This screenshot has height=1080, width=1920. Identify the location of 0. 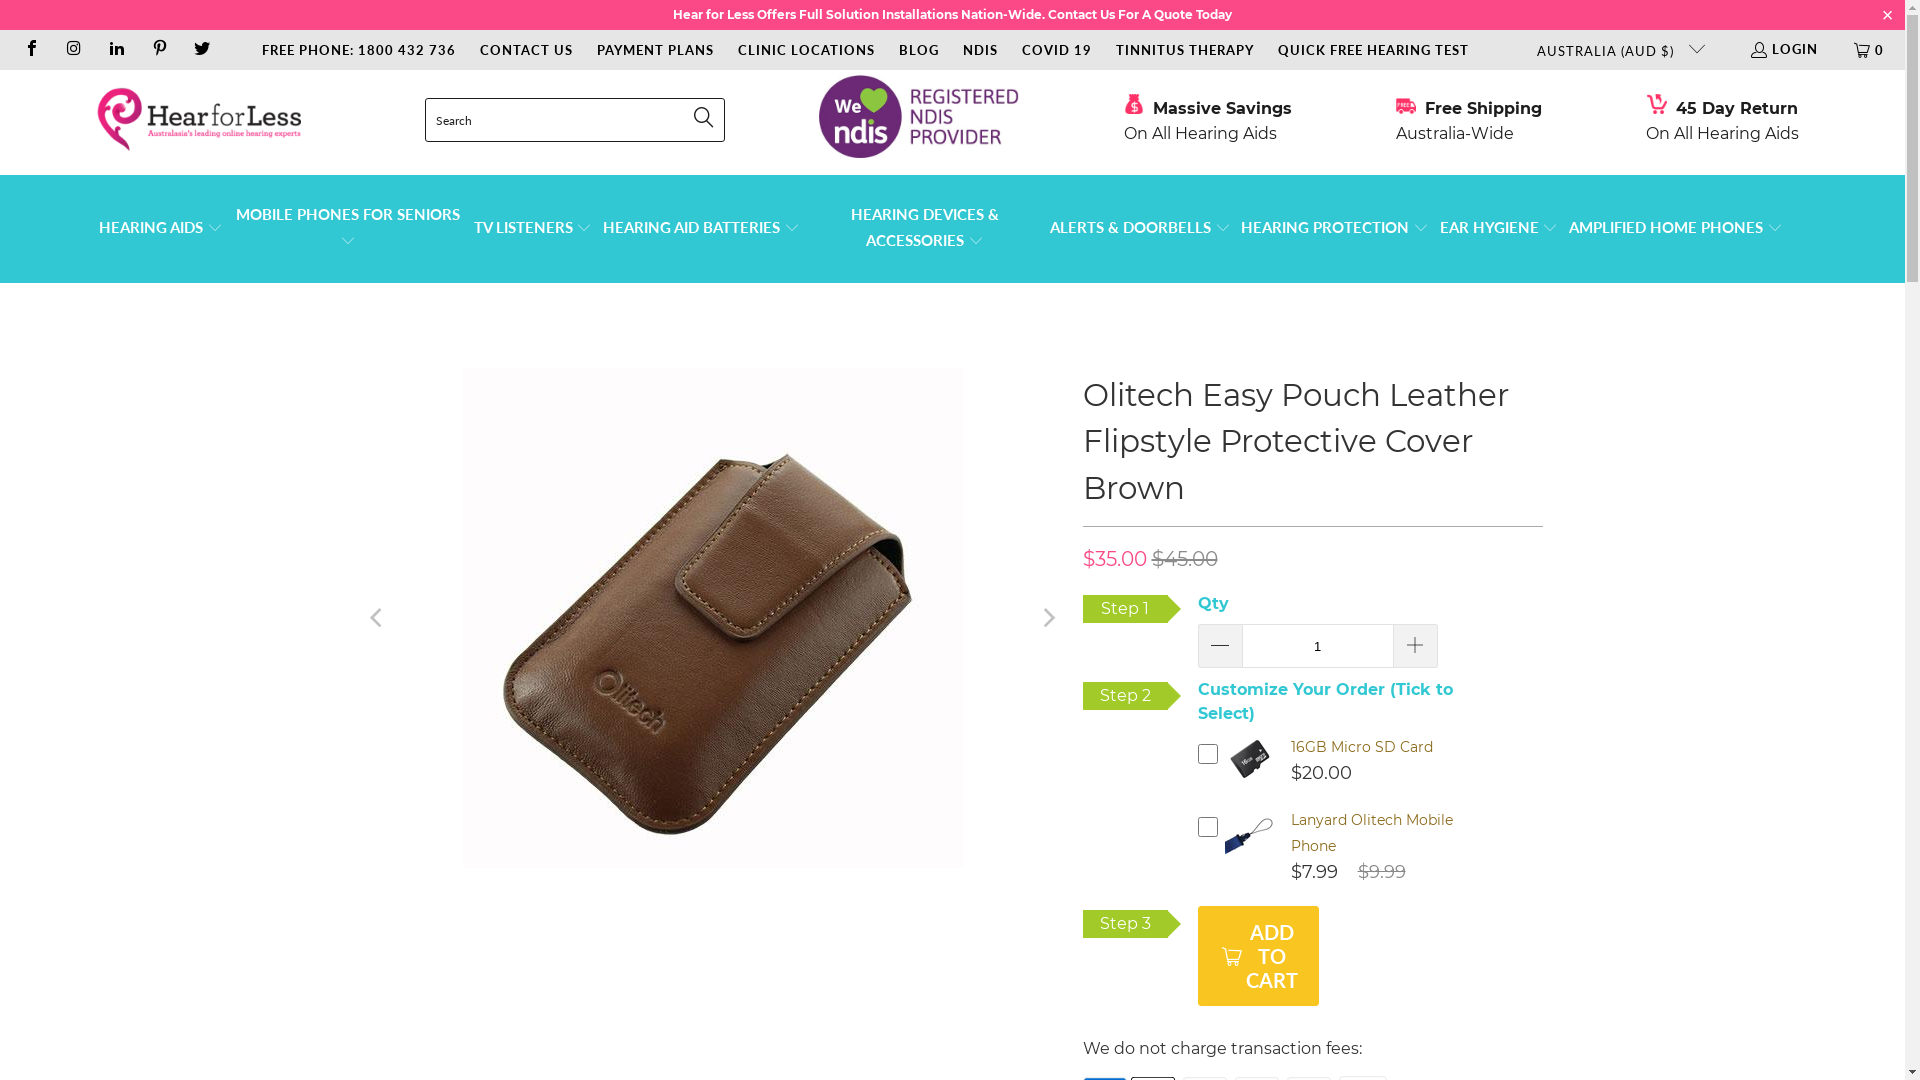
(1870, 50).